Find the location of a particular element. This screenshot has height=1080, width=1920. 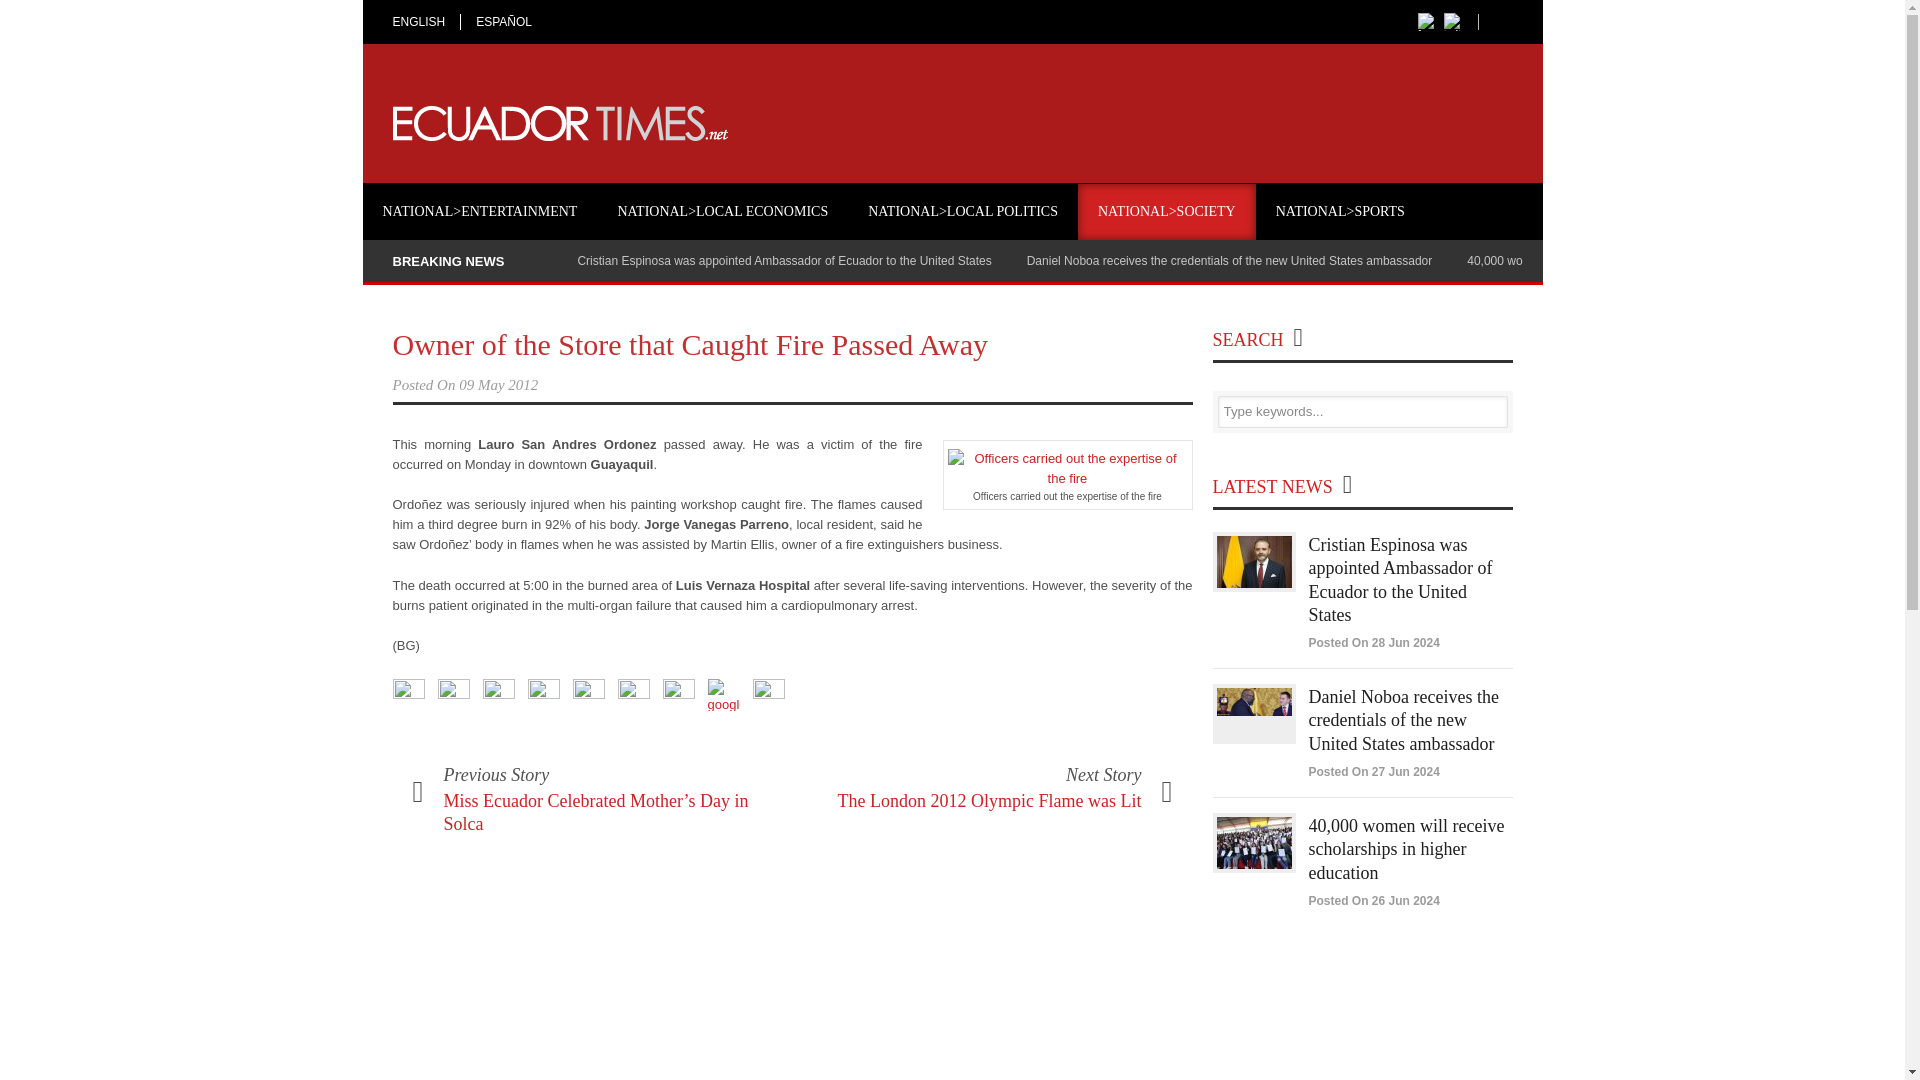

The London 2012 Olympic Flame was Lit is located at coordinates (990, 800).